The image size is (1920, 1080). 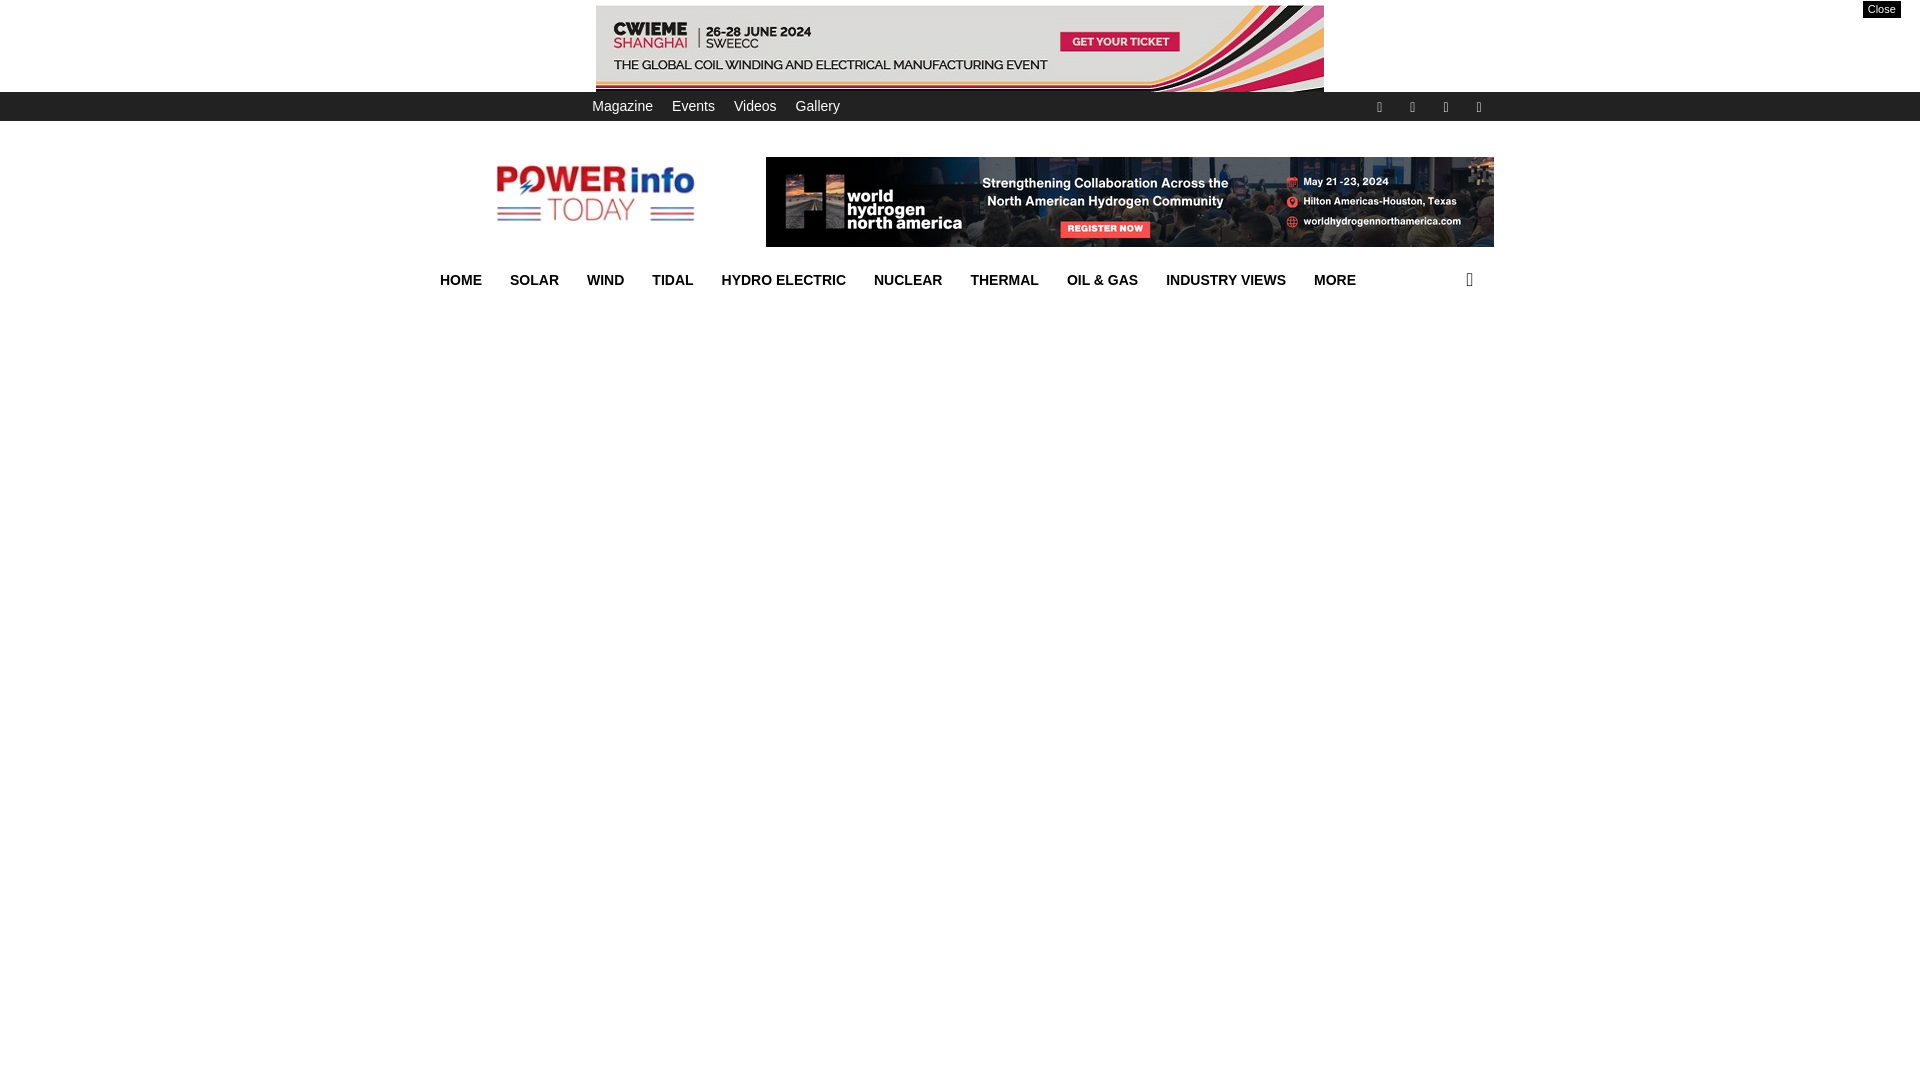 What do you see at coordinates (693, 106) in the screenshot?
I see `Events` at bounding box center [693, 106].